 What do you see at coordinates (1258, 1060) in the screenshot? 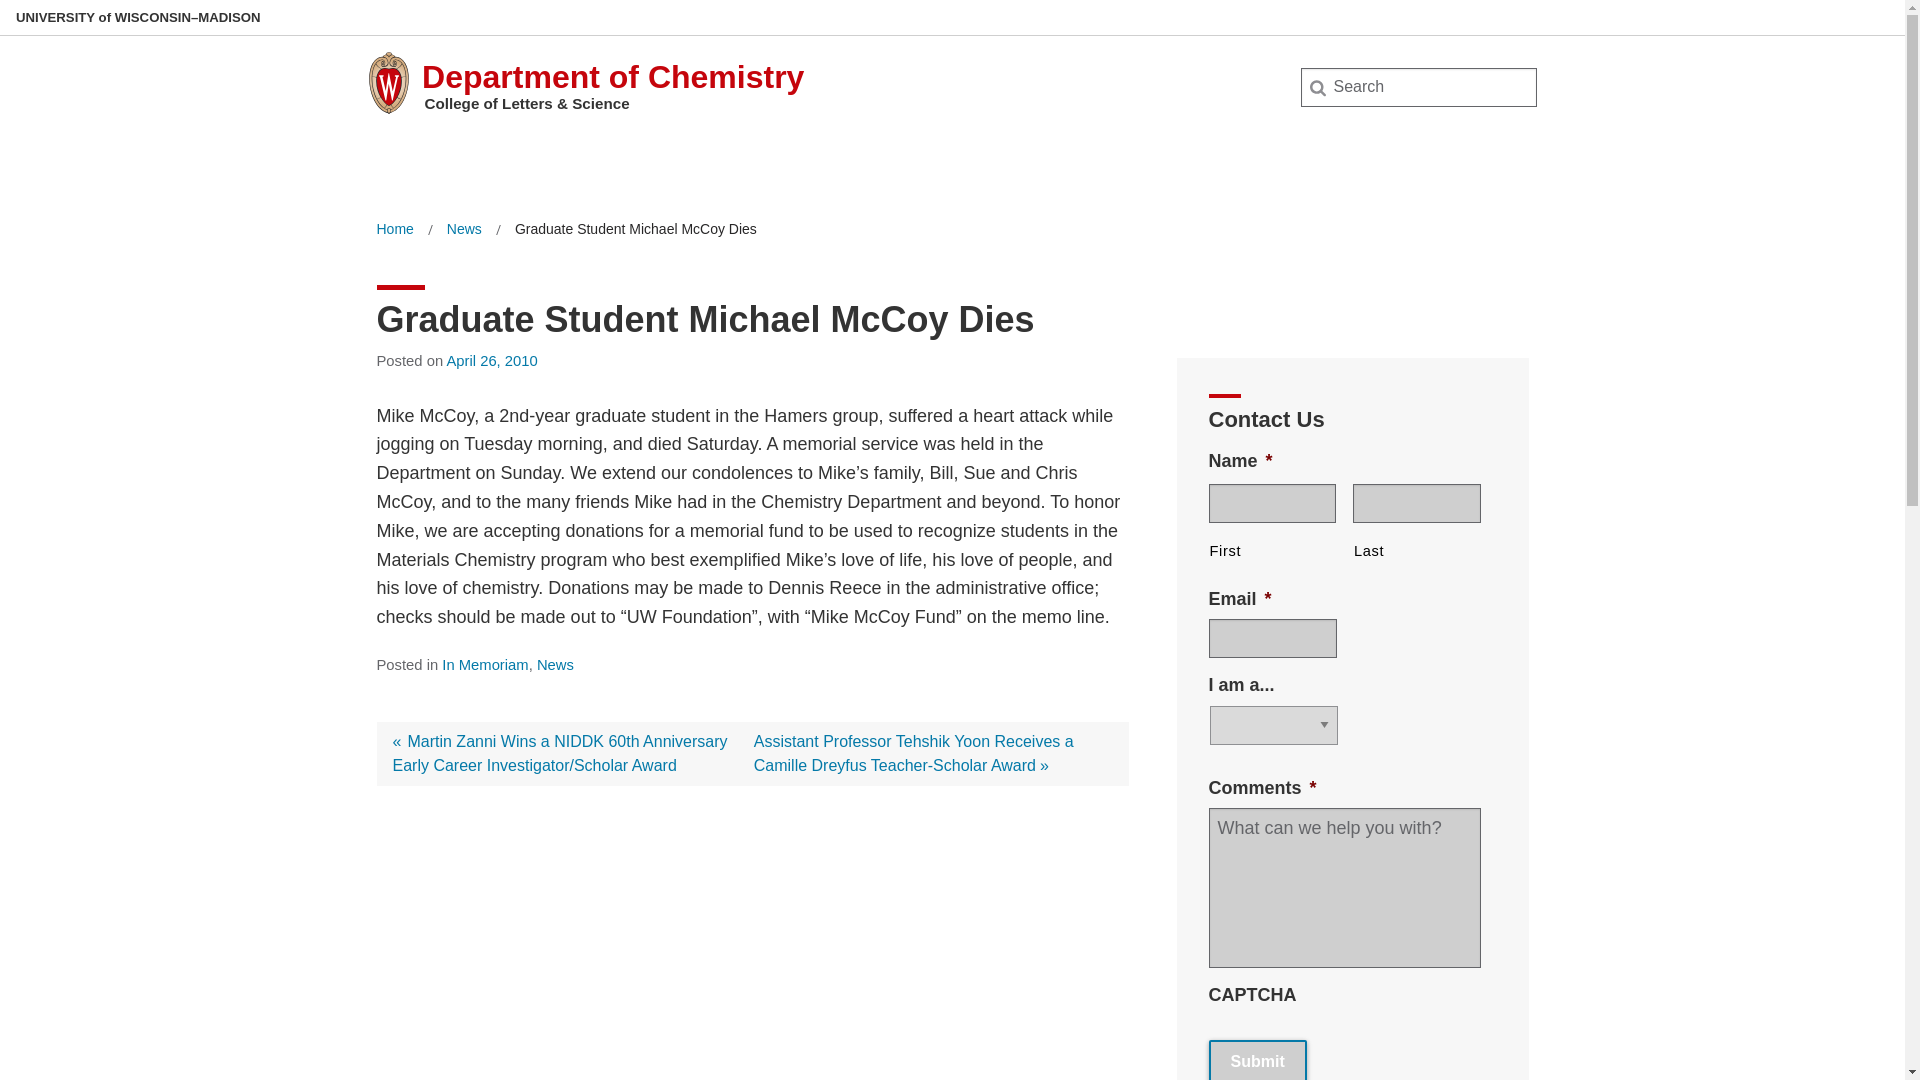
I see `Submit` at bounding box center [1258, 1060].